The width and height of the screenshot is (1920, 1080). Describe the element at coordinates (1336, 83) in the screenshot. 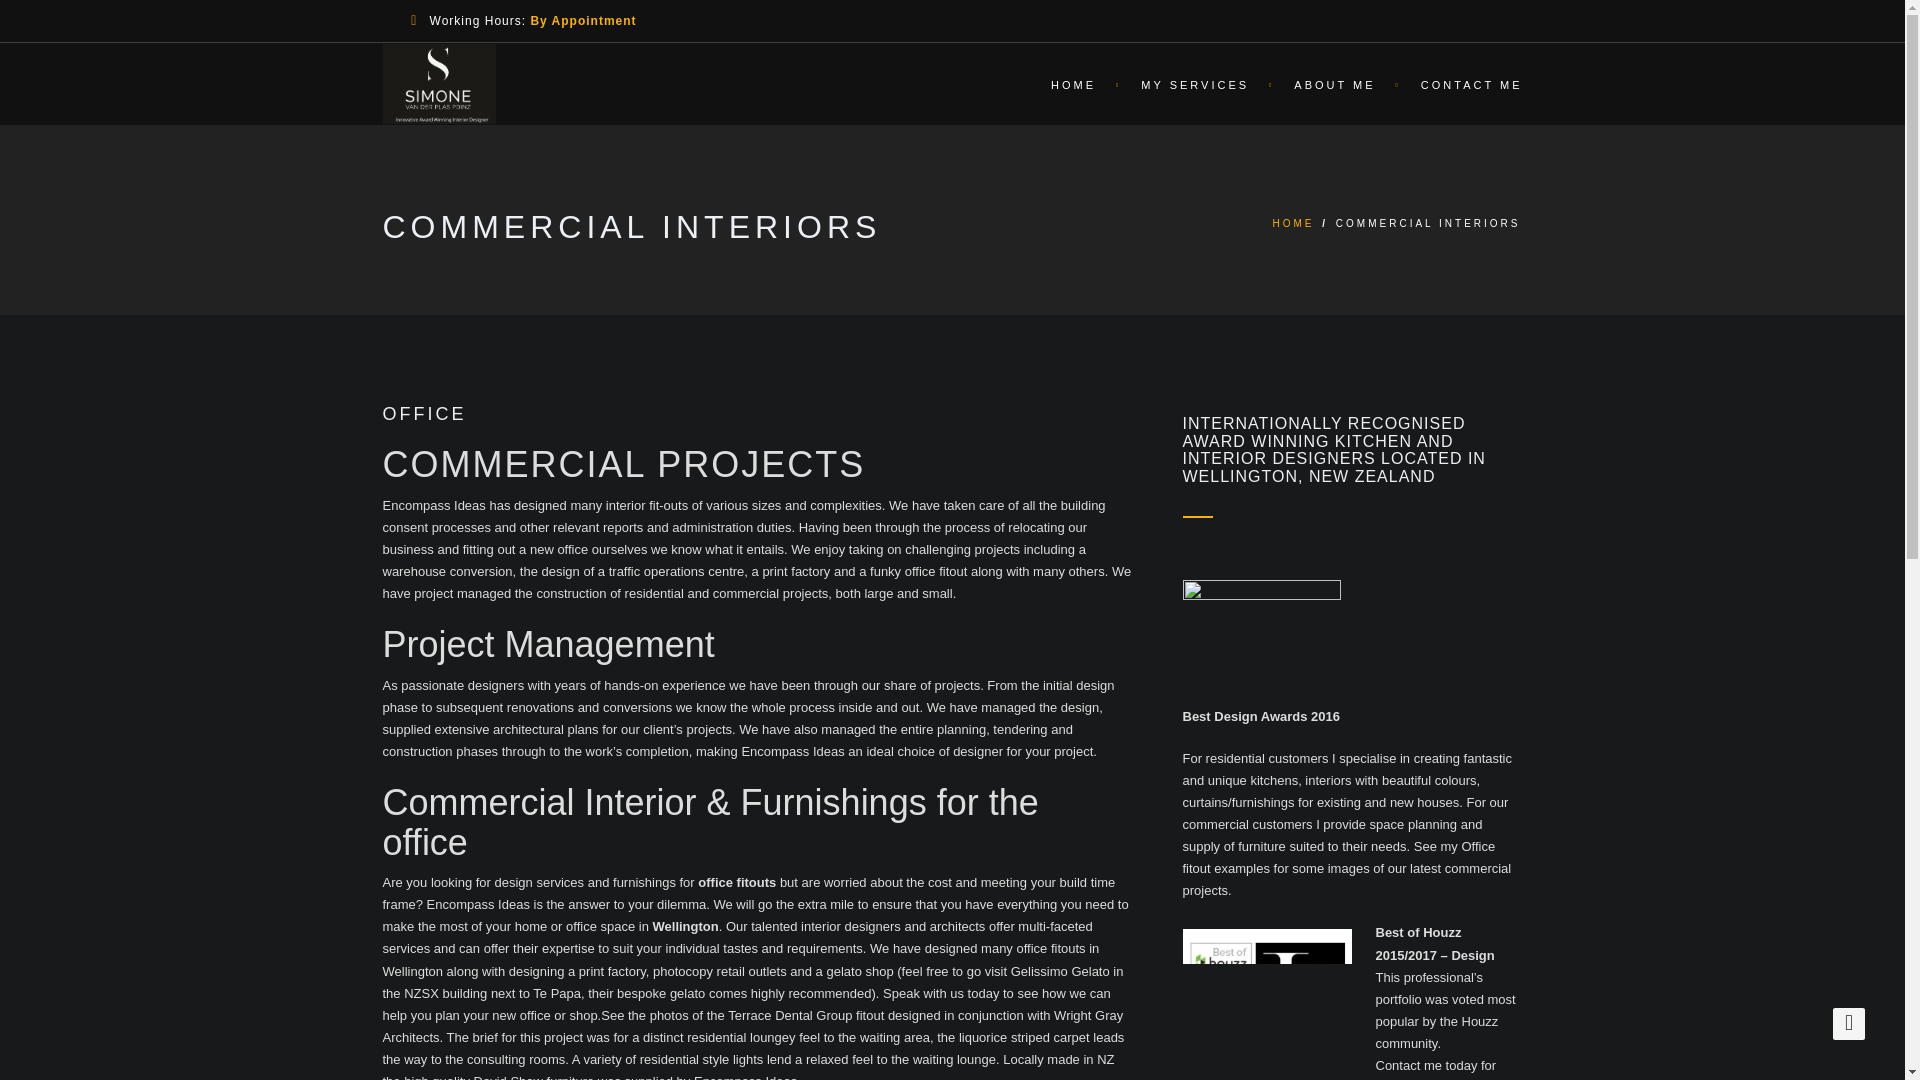

I see `About Me` at that location.